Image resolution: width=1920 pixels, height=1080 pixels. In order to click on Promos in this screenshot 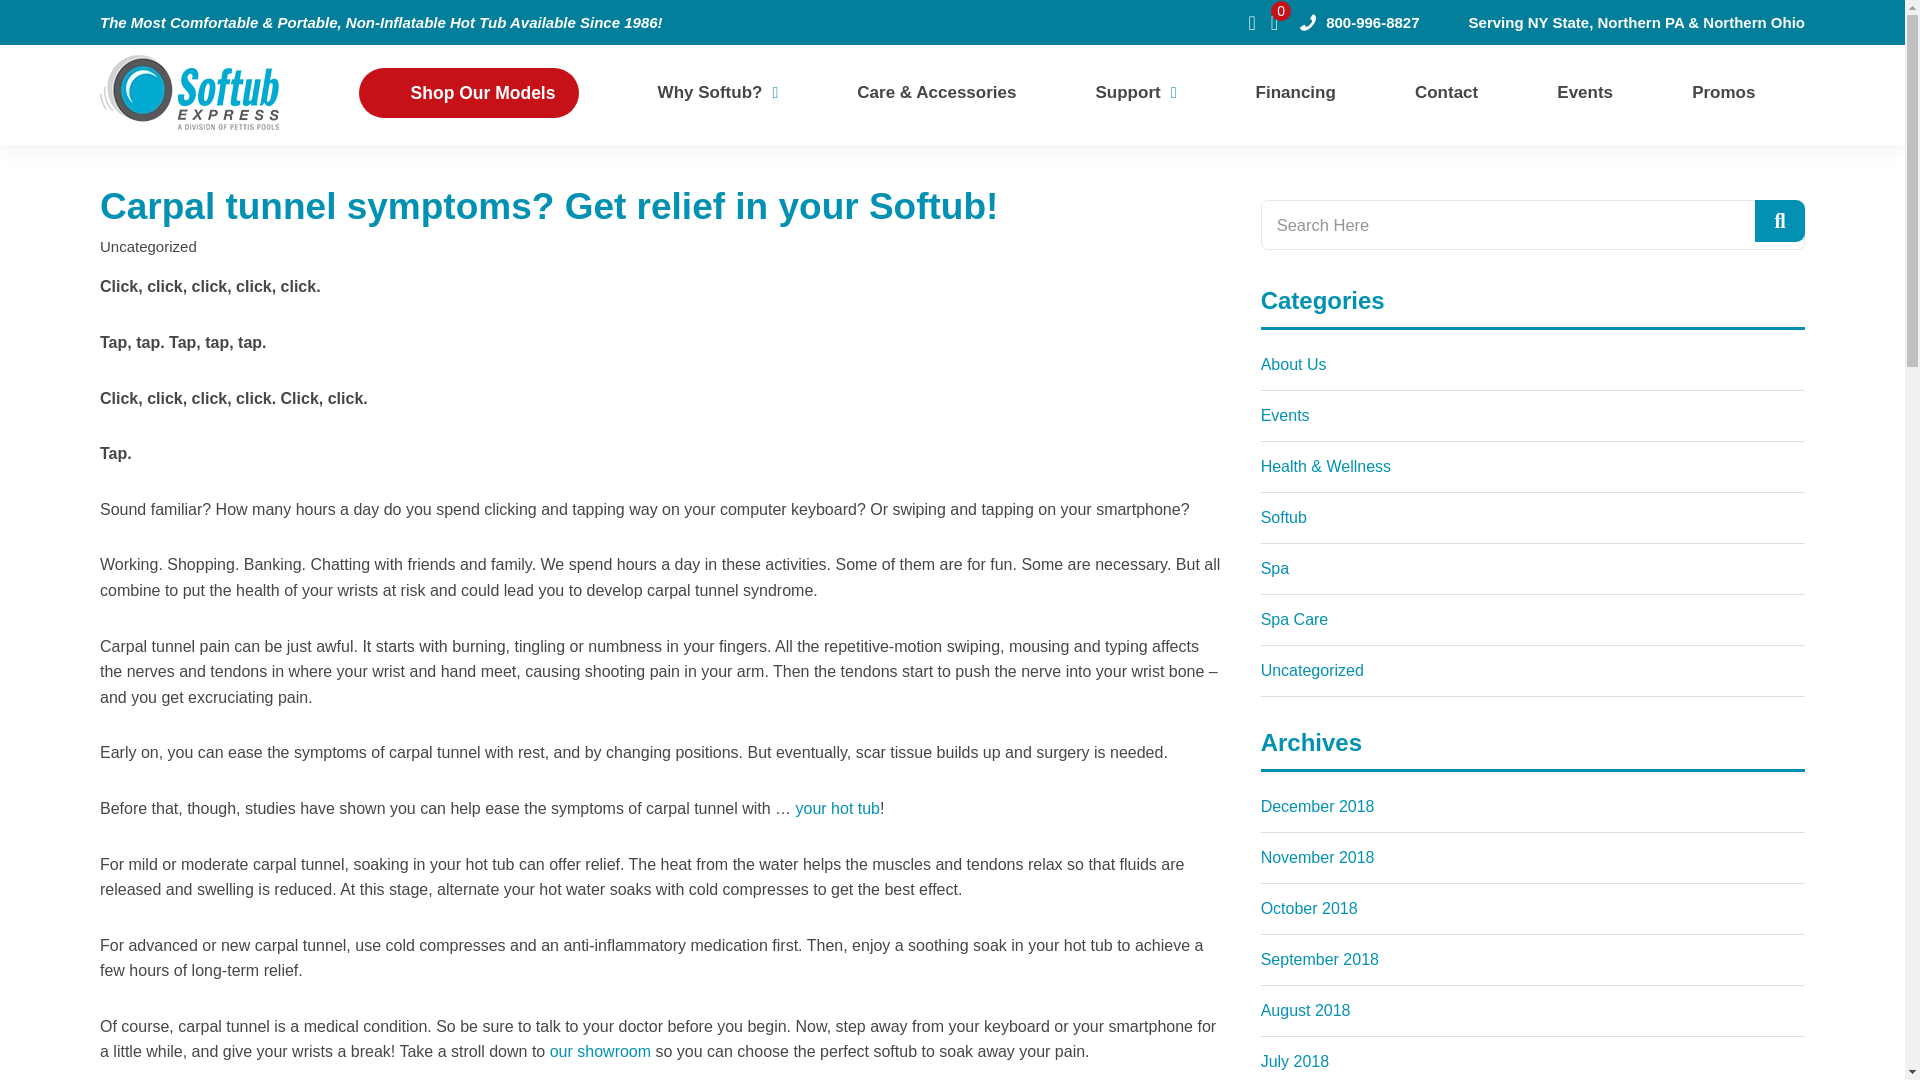, I will do `click(1722, 92)`.